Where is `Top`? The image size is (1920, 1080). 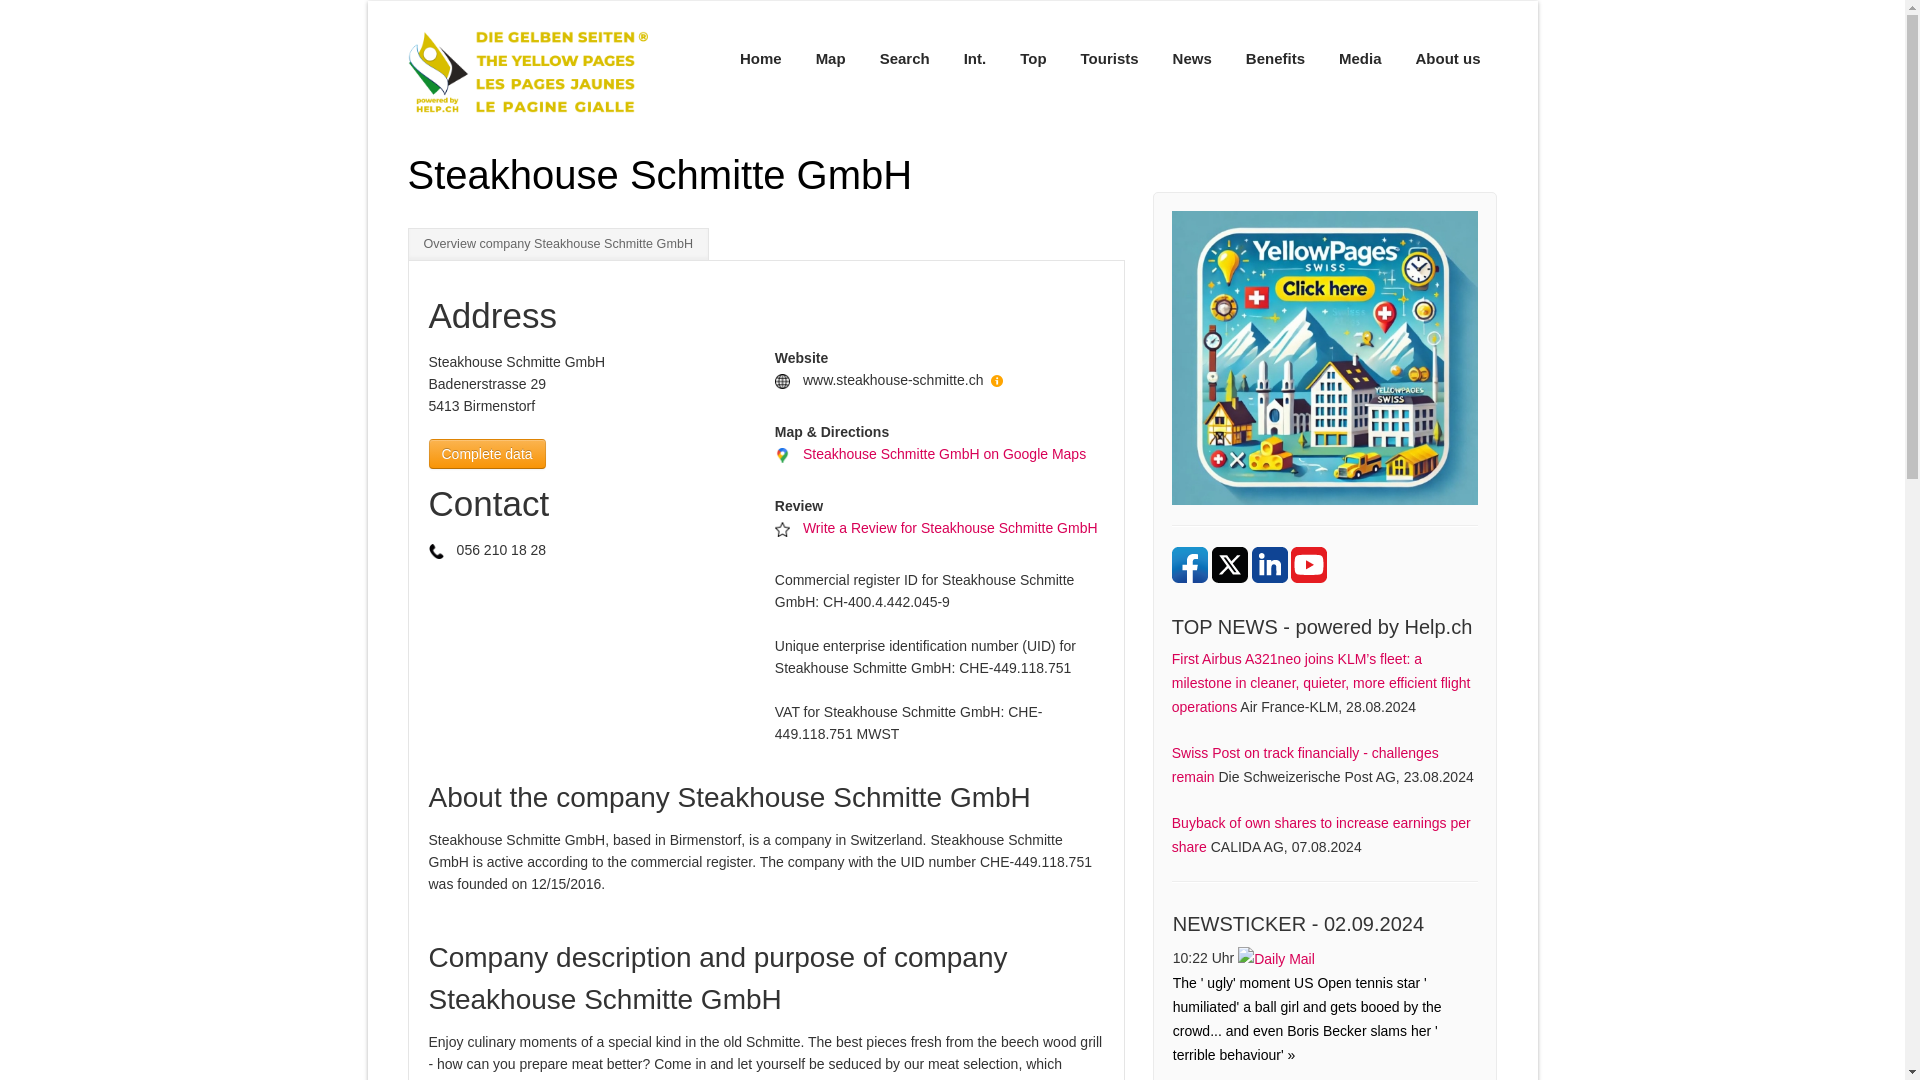
Top is located at coordinates (1032, 58).